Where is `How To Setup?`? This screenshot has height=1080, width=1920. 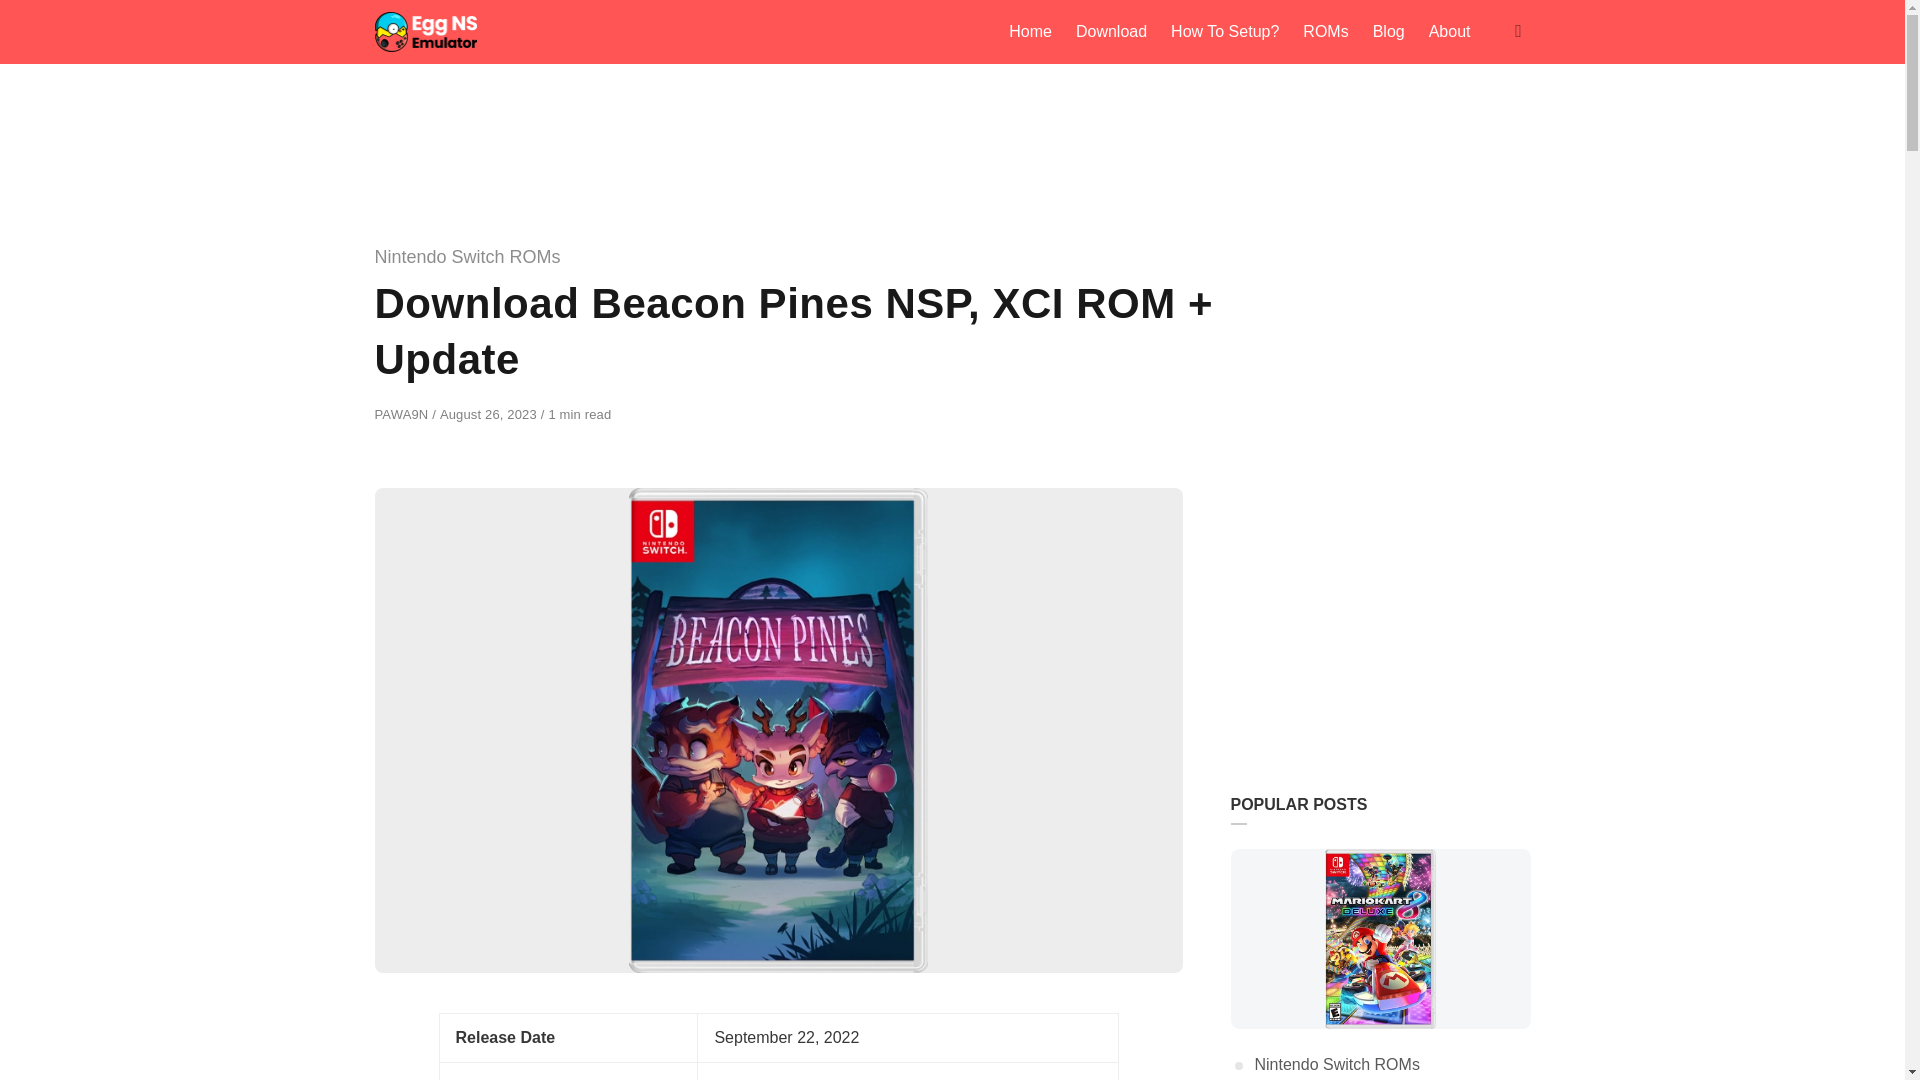 How To Setup? is located at coordinates (1224, 32).